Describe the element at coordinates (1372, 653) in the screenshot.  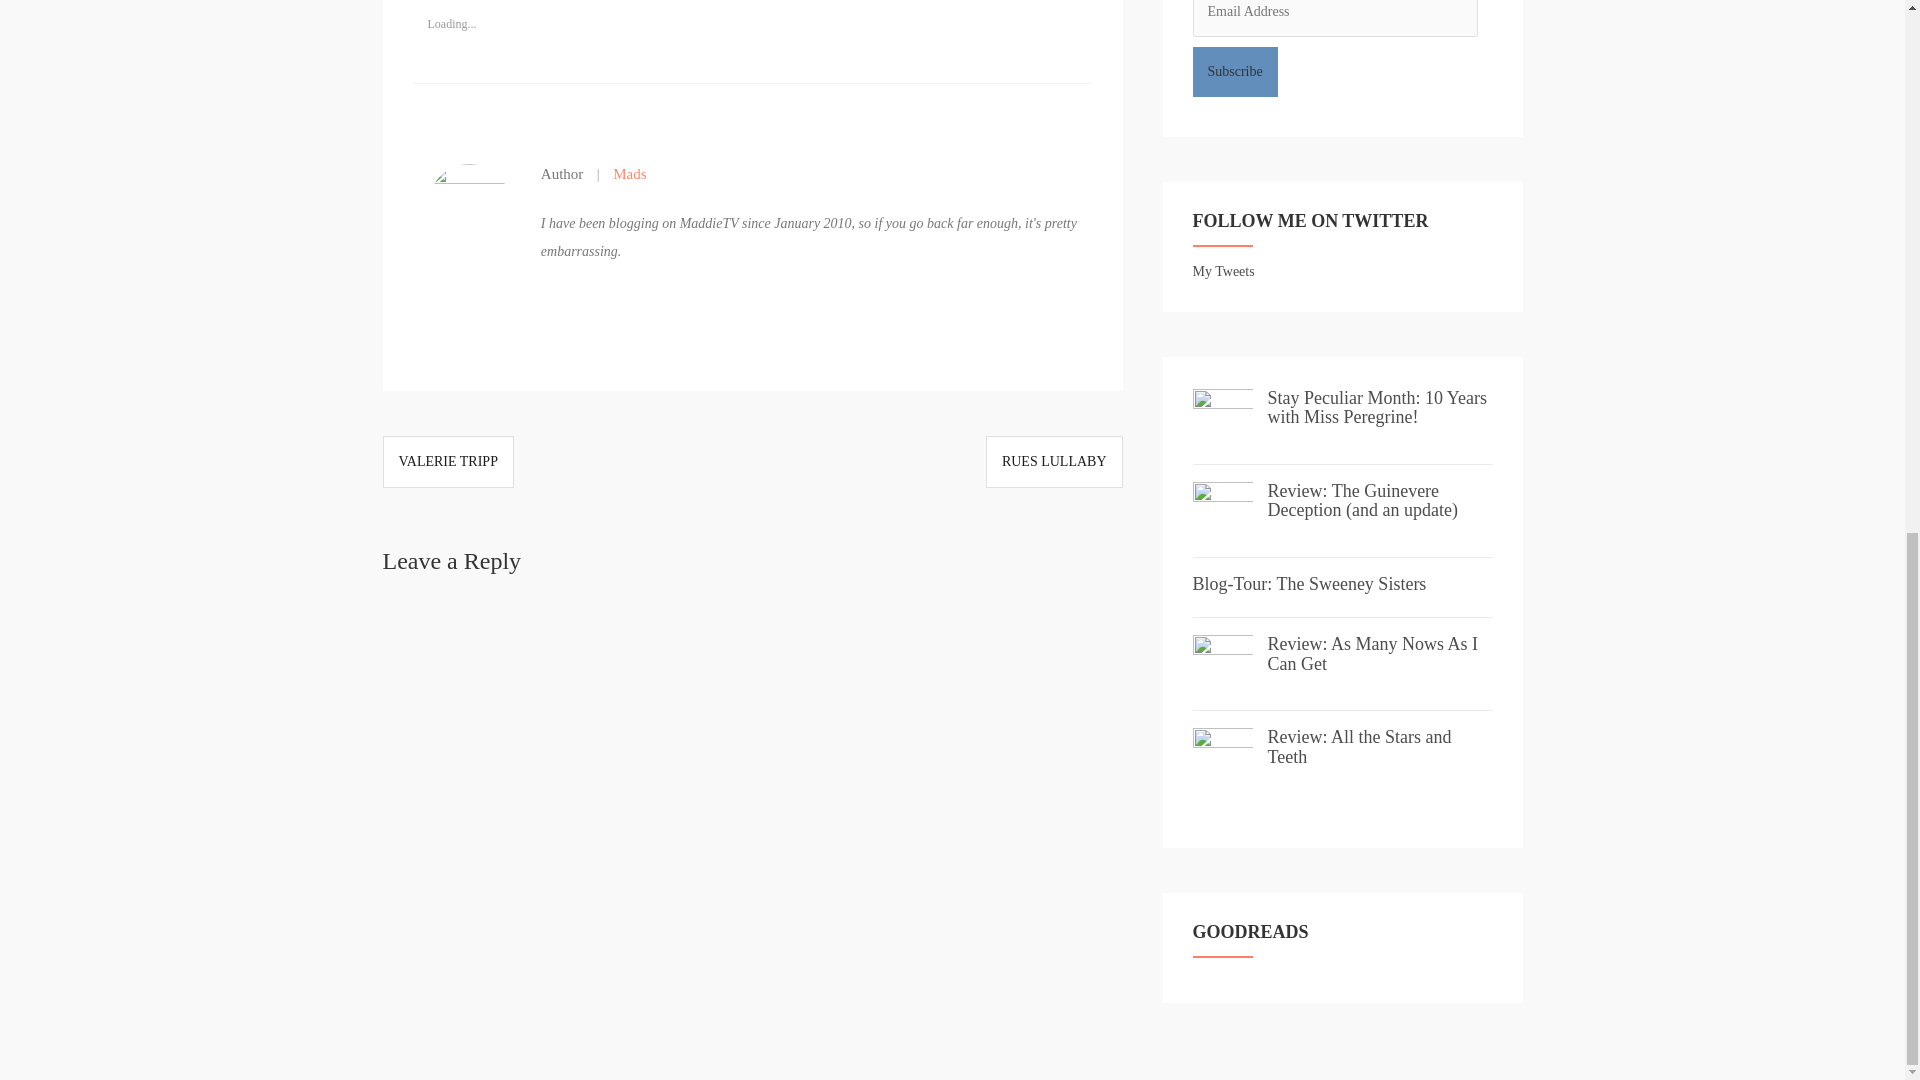
I see `Review: As Many Nows As I Can Get` at that location.